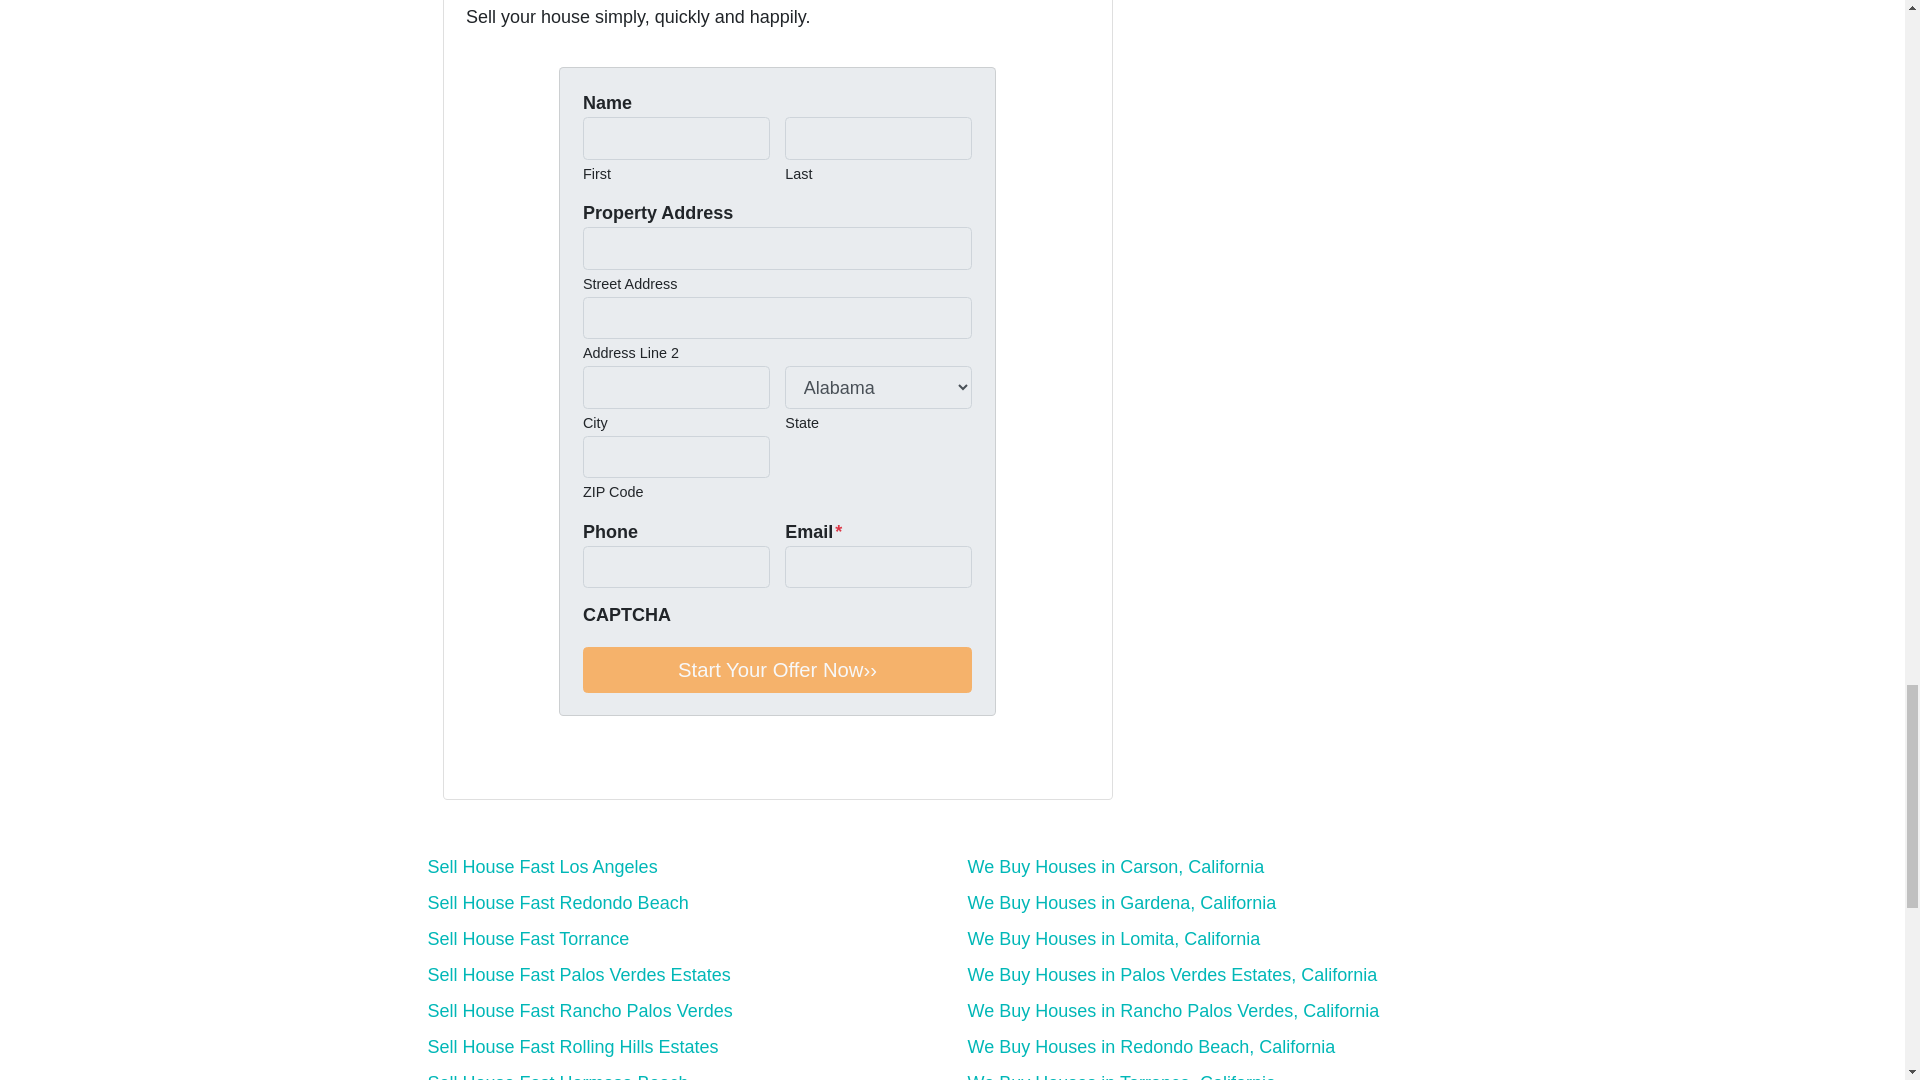 The width and height of the screenshot is (1920, 1080). Describe the element at coordinates (562, 764) in the screenshot. I see `LinkedIn` at that location.